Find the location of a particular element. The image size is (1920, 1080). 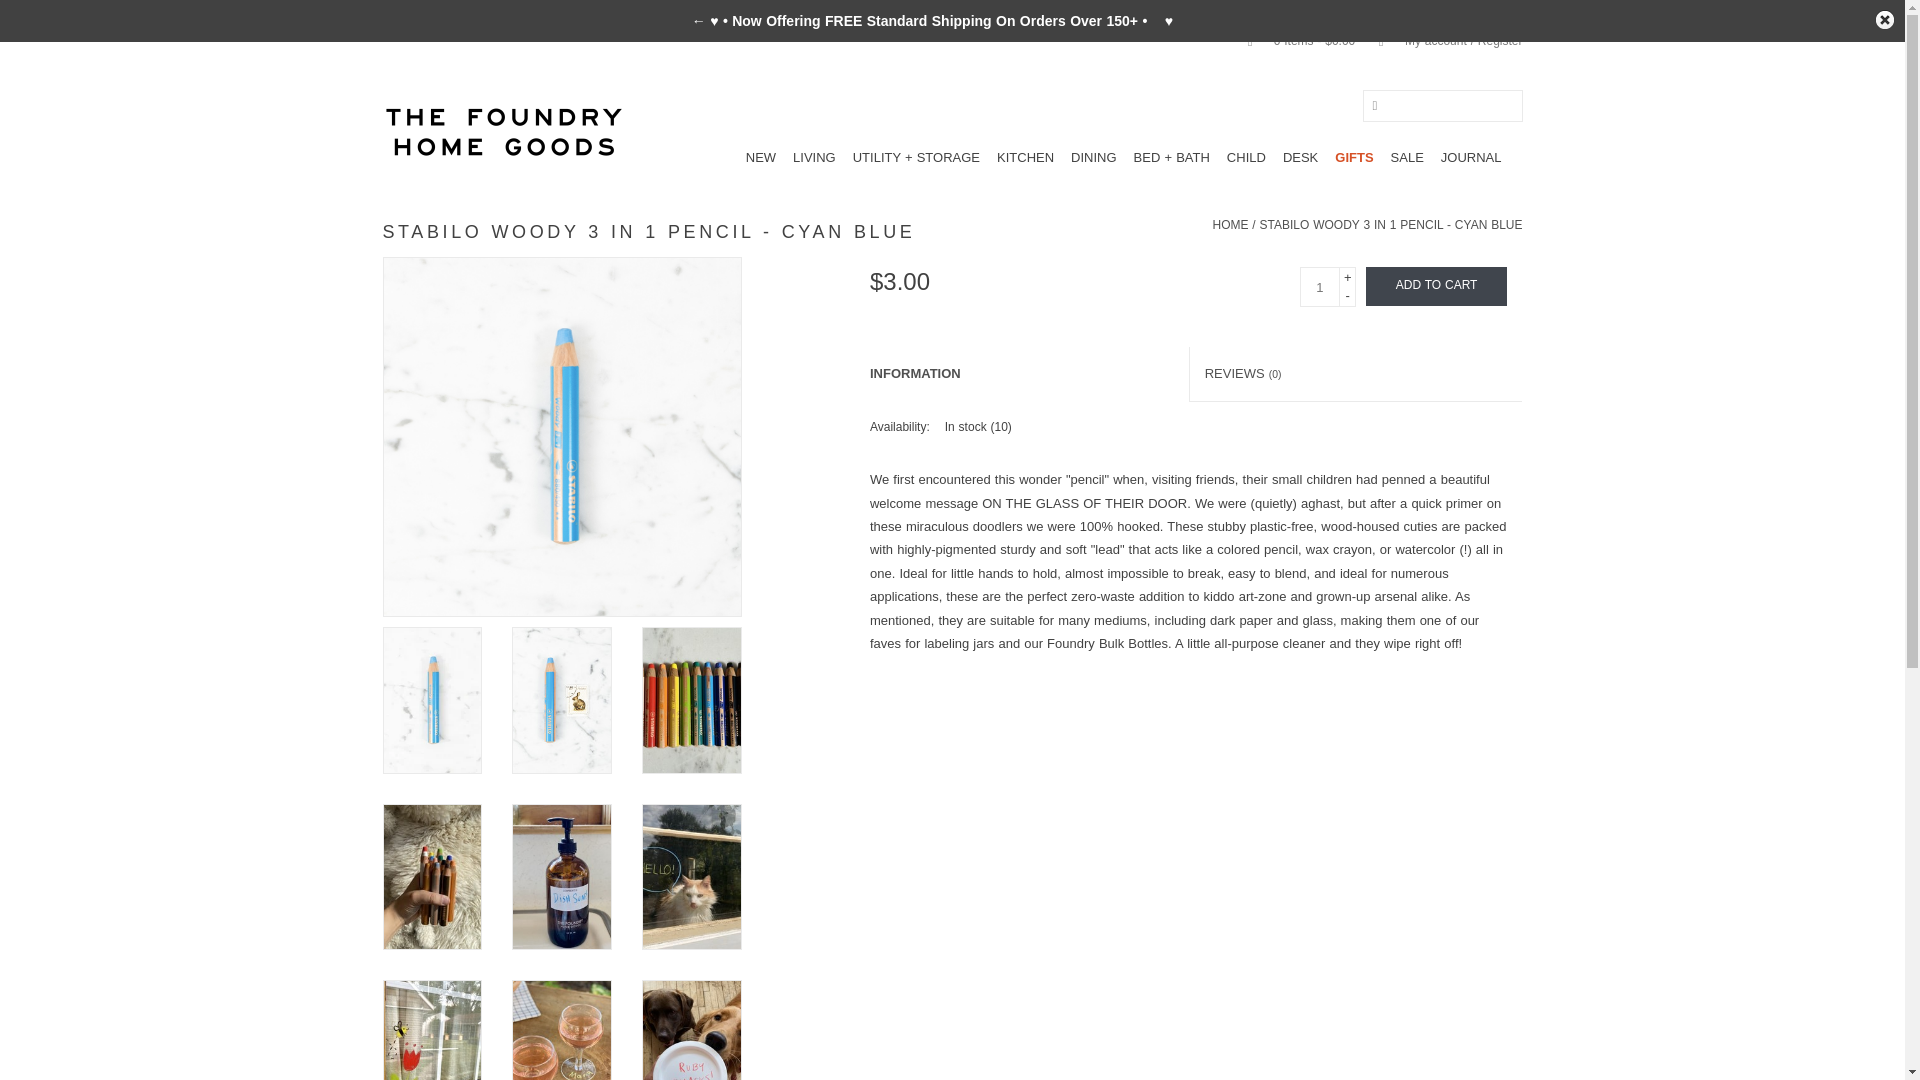

Cart is located at coordinates (1294, 40).